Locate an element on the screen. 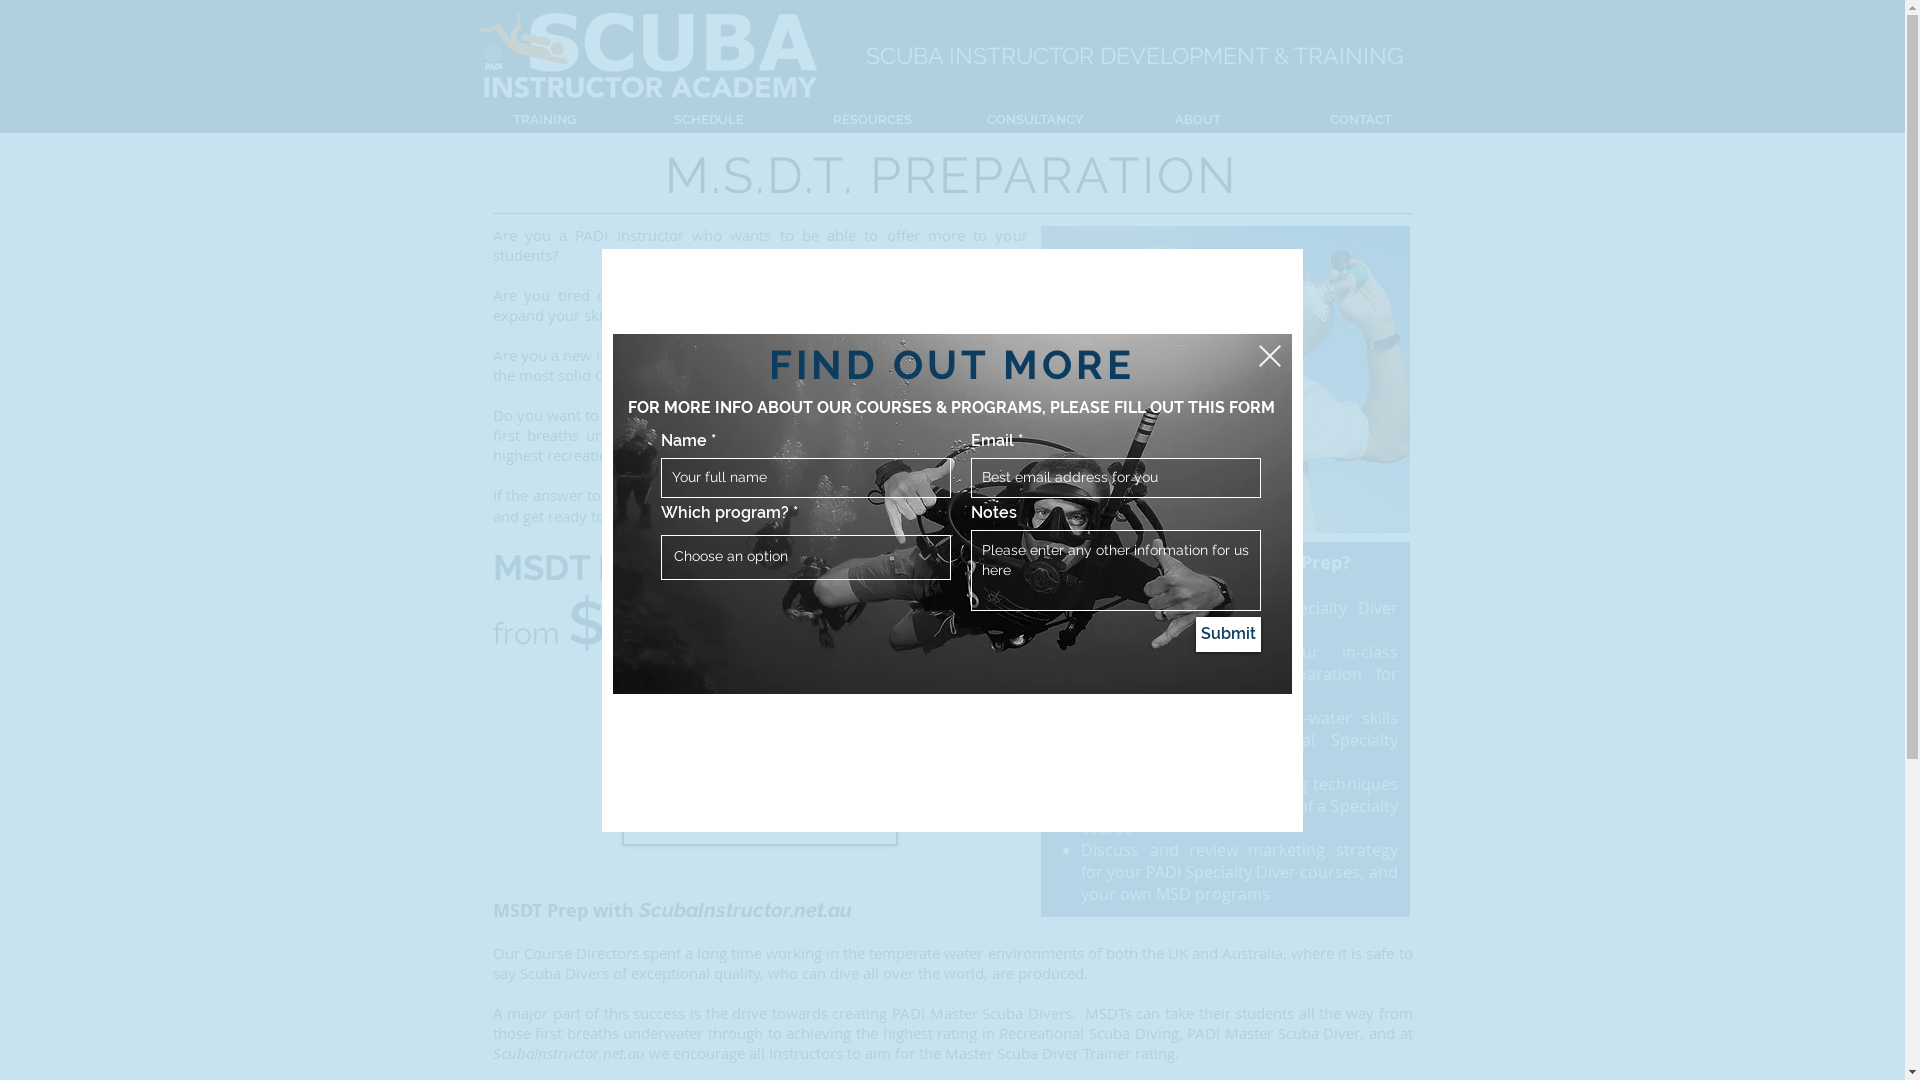  Skater's Horizon is located at coordinates (952, 514).